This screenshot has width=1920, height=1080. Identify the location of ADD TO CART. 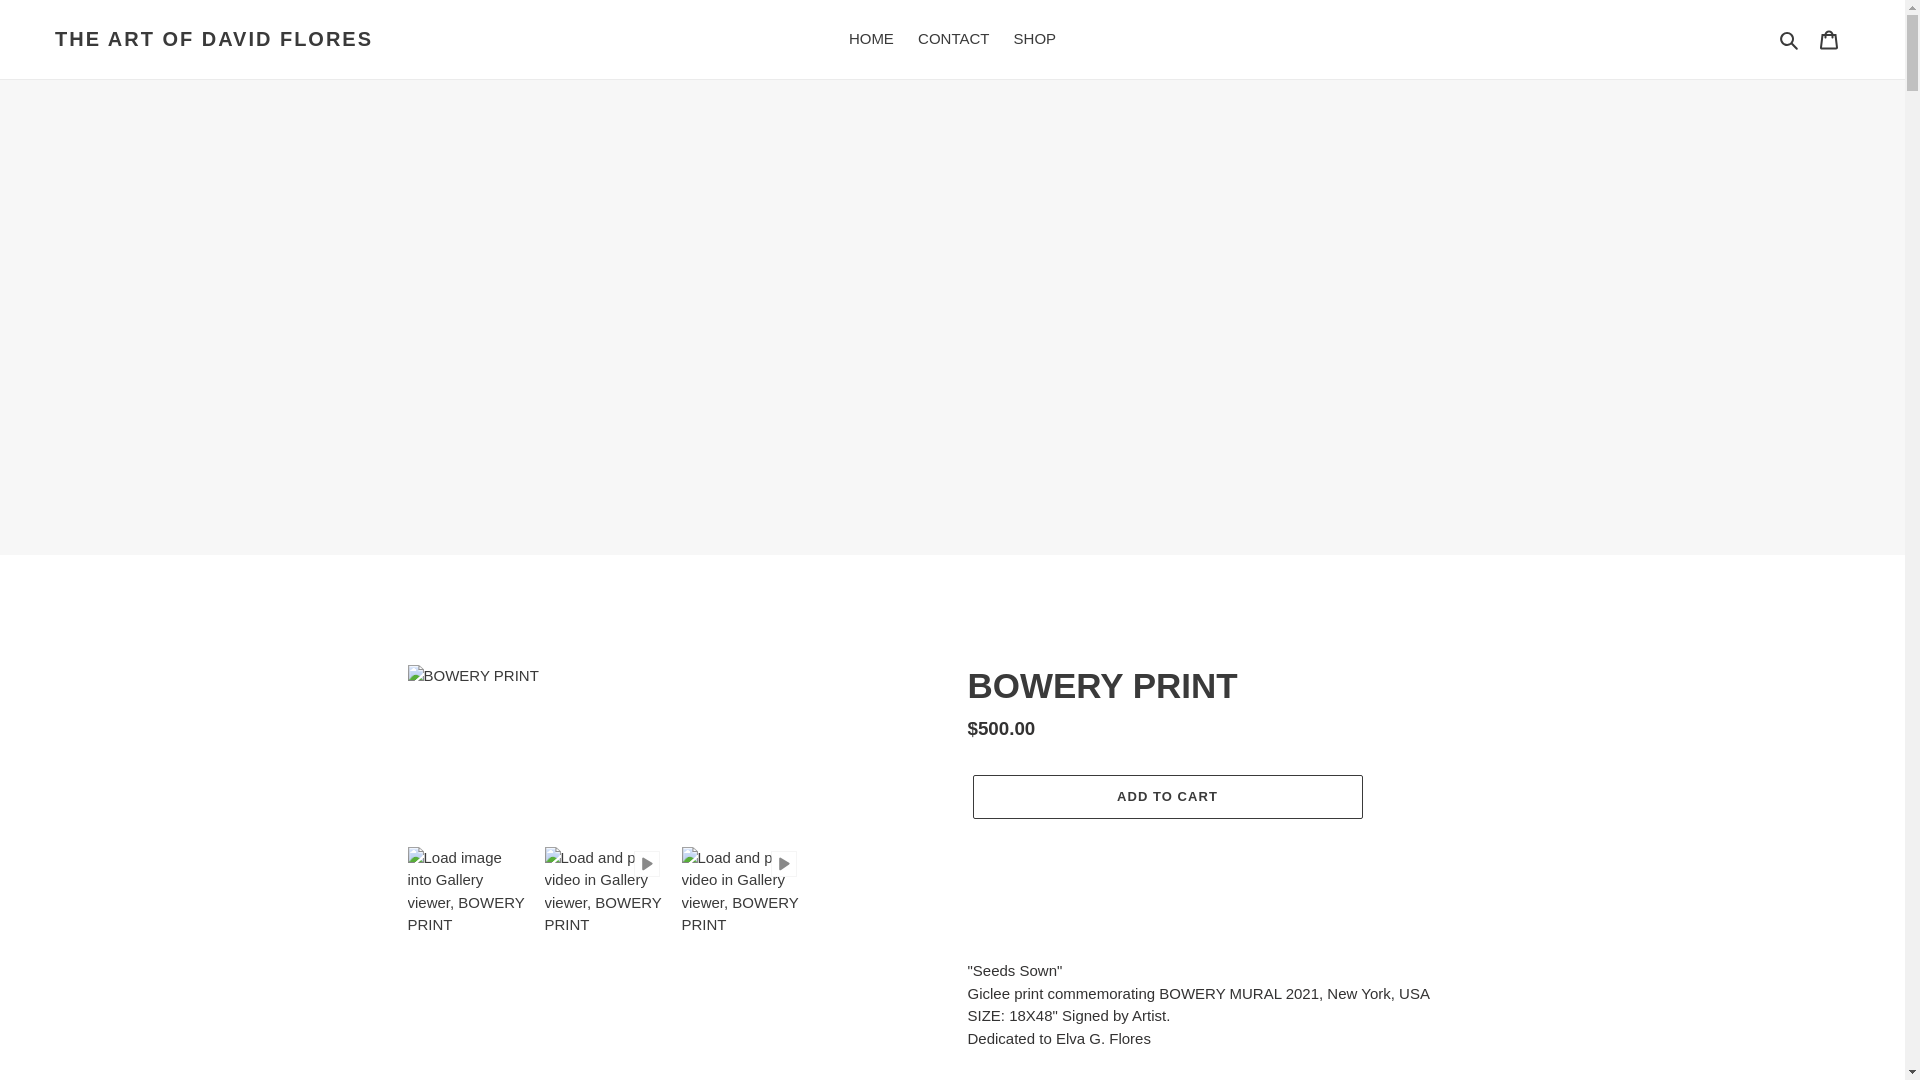
(1166, 796).